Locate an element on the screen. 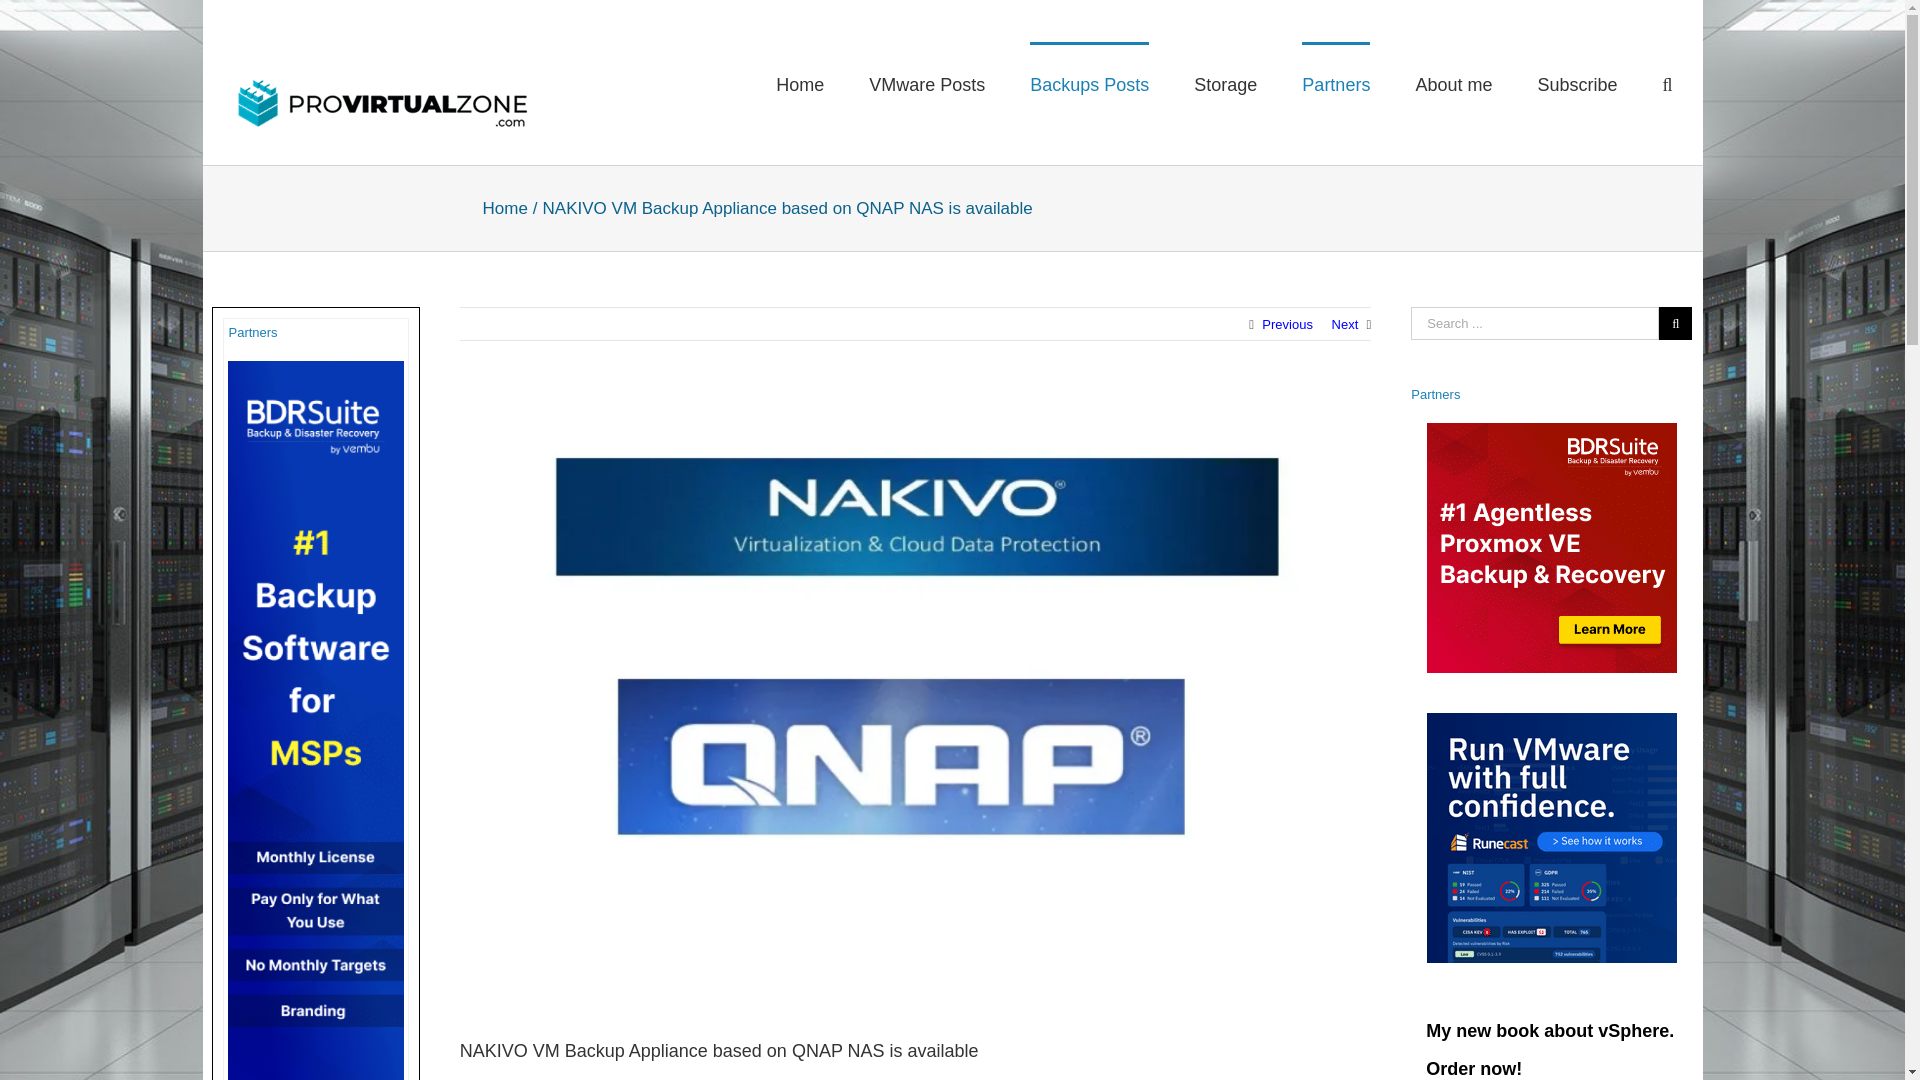 The width and height of the screenshot is (1920, 1080). About me is located at coordinates (1453, 84).